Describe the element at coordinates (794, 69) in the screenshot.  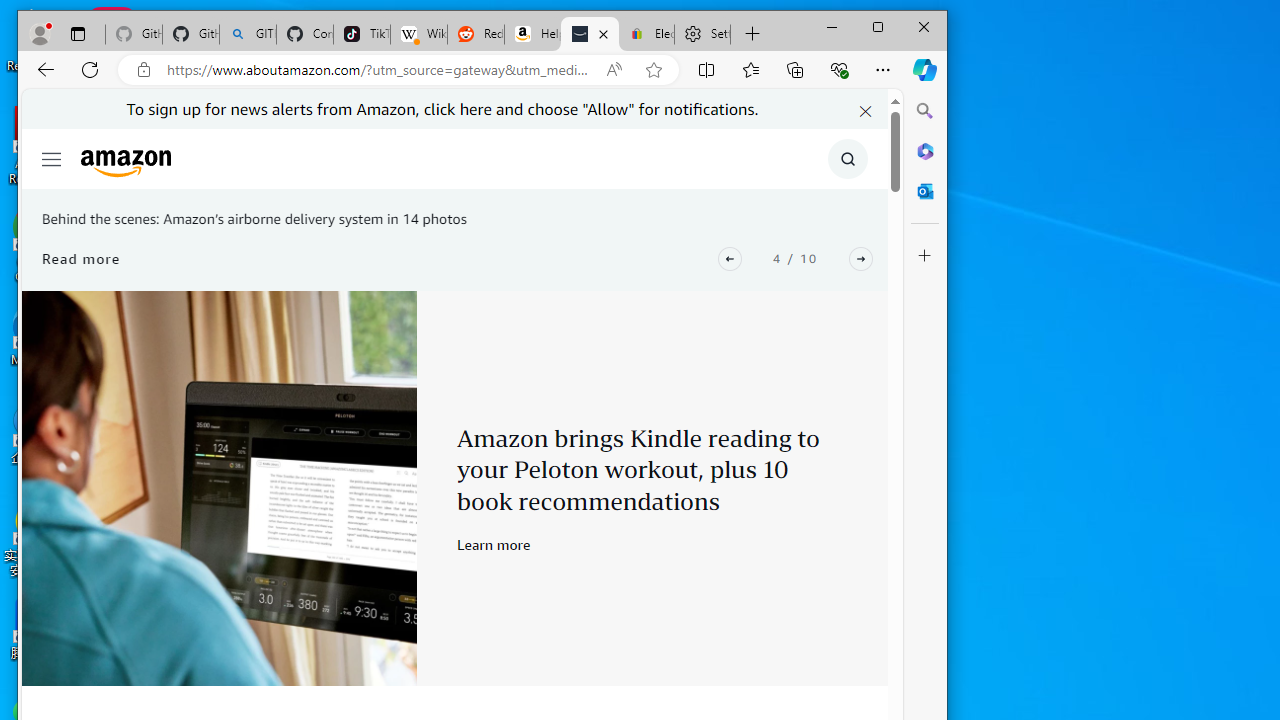
I see `Collections` at that location.